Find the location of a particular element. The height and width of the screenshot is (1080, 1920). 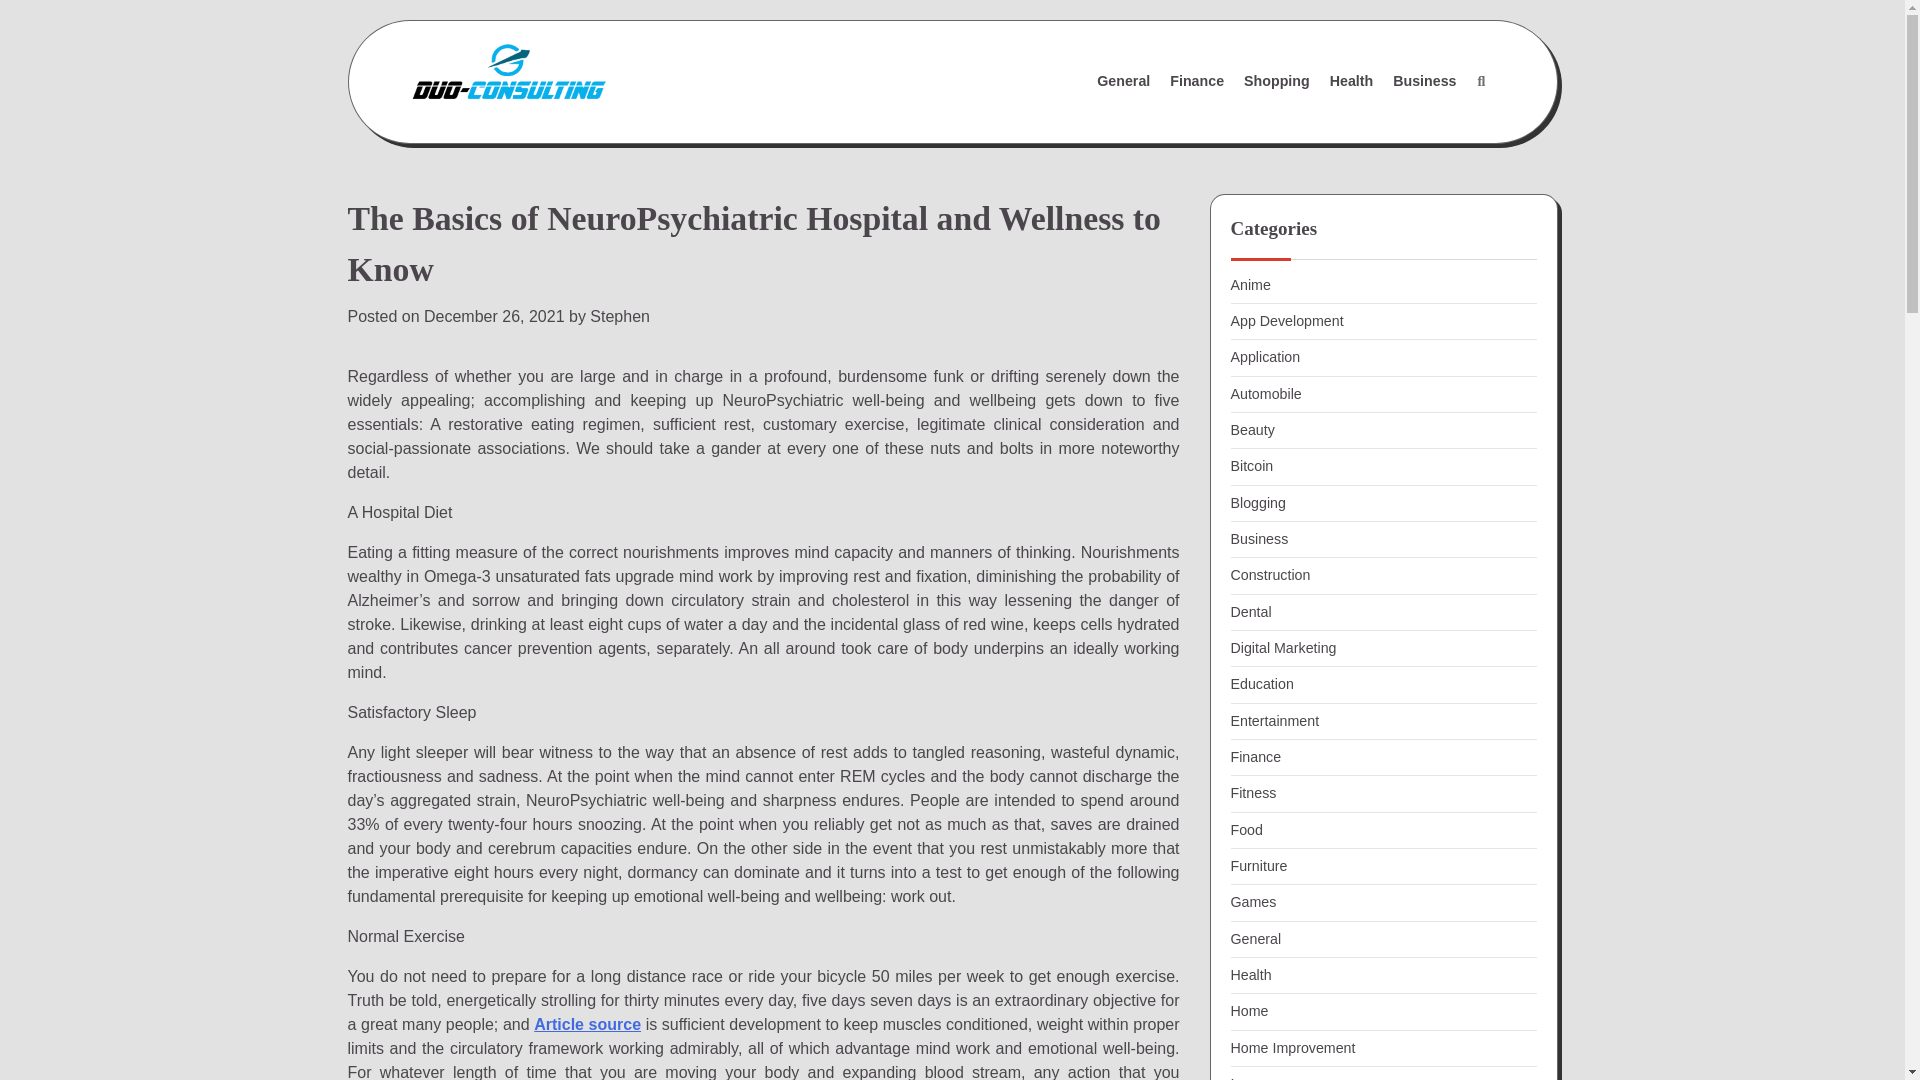

Anime is located at coordinates (1250, 284).